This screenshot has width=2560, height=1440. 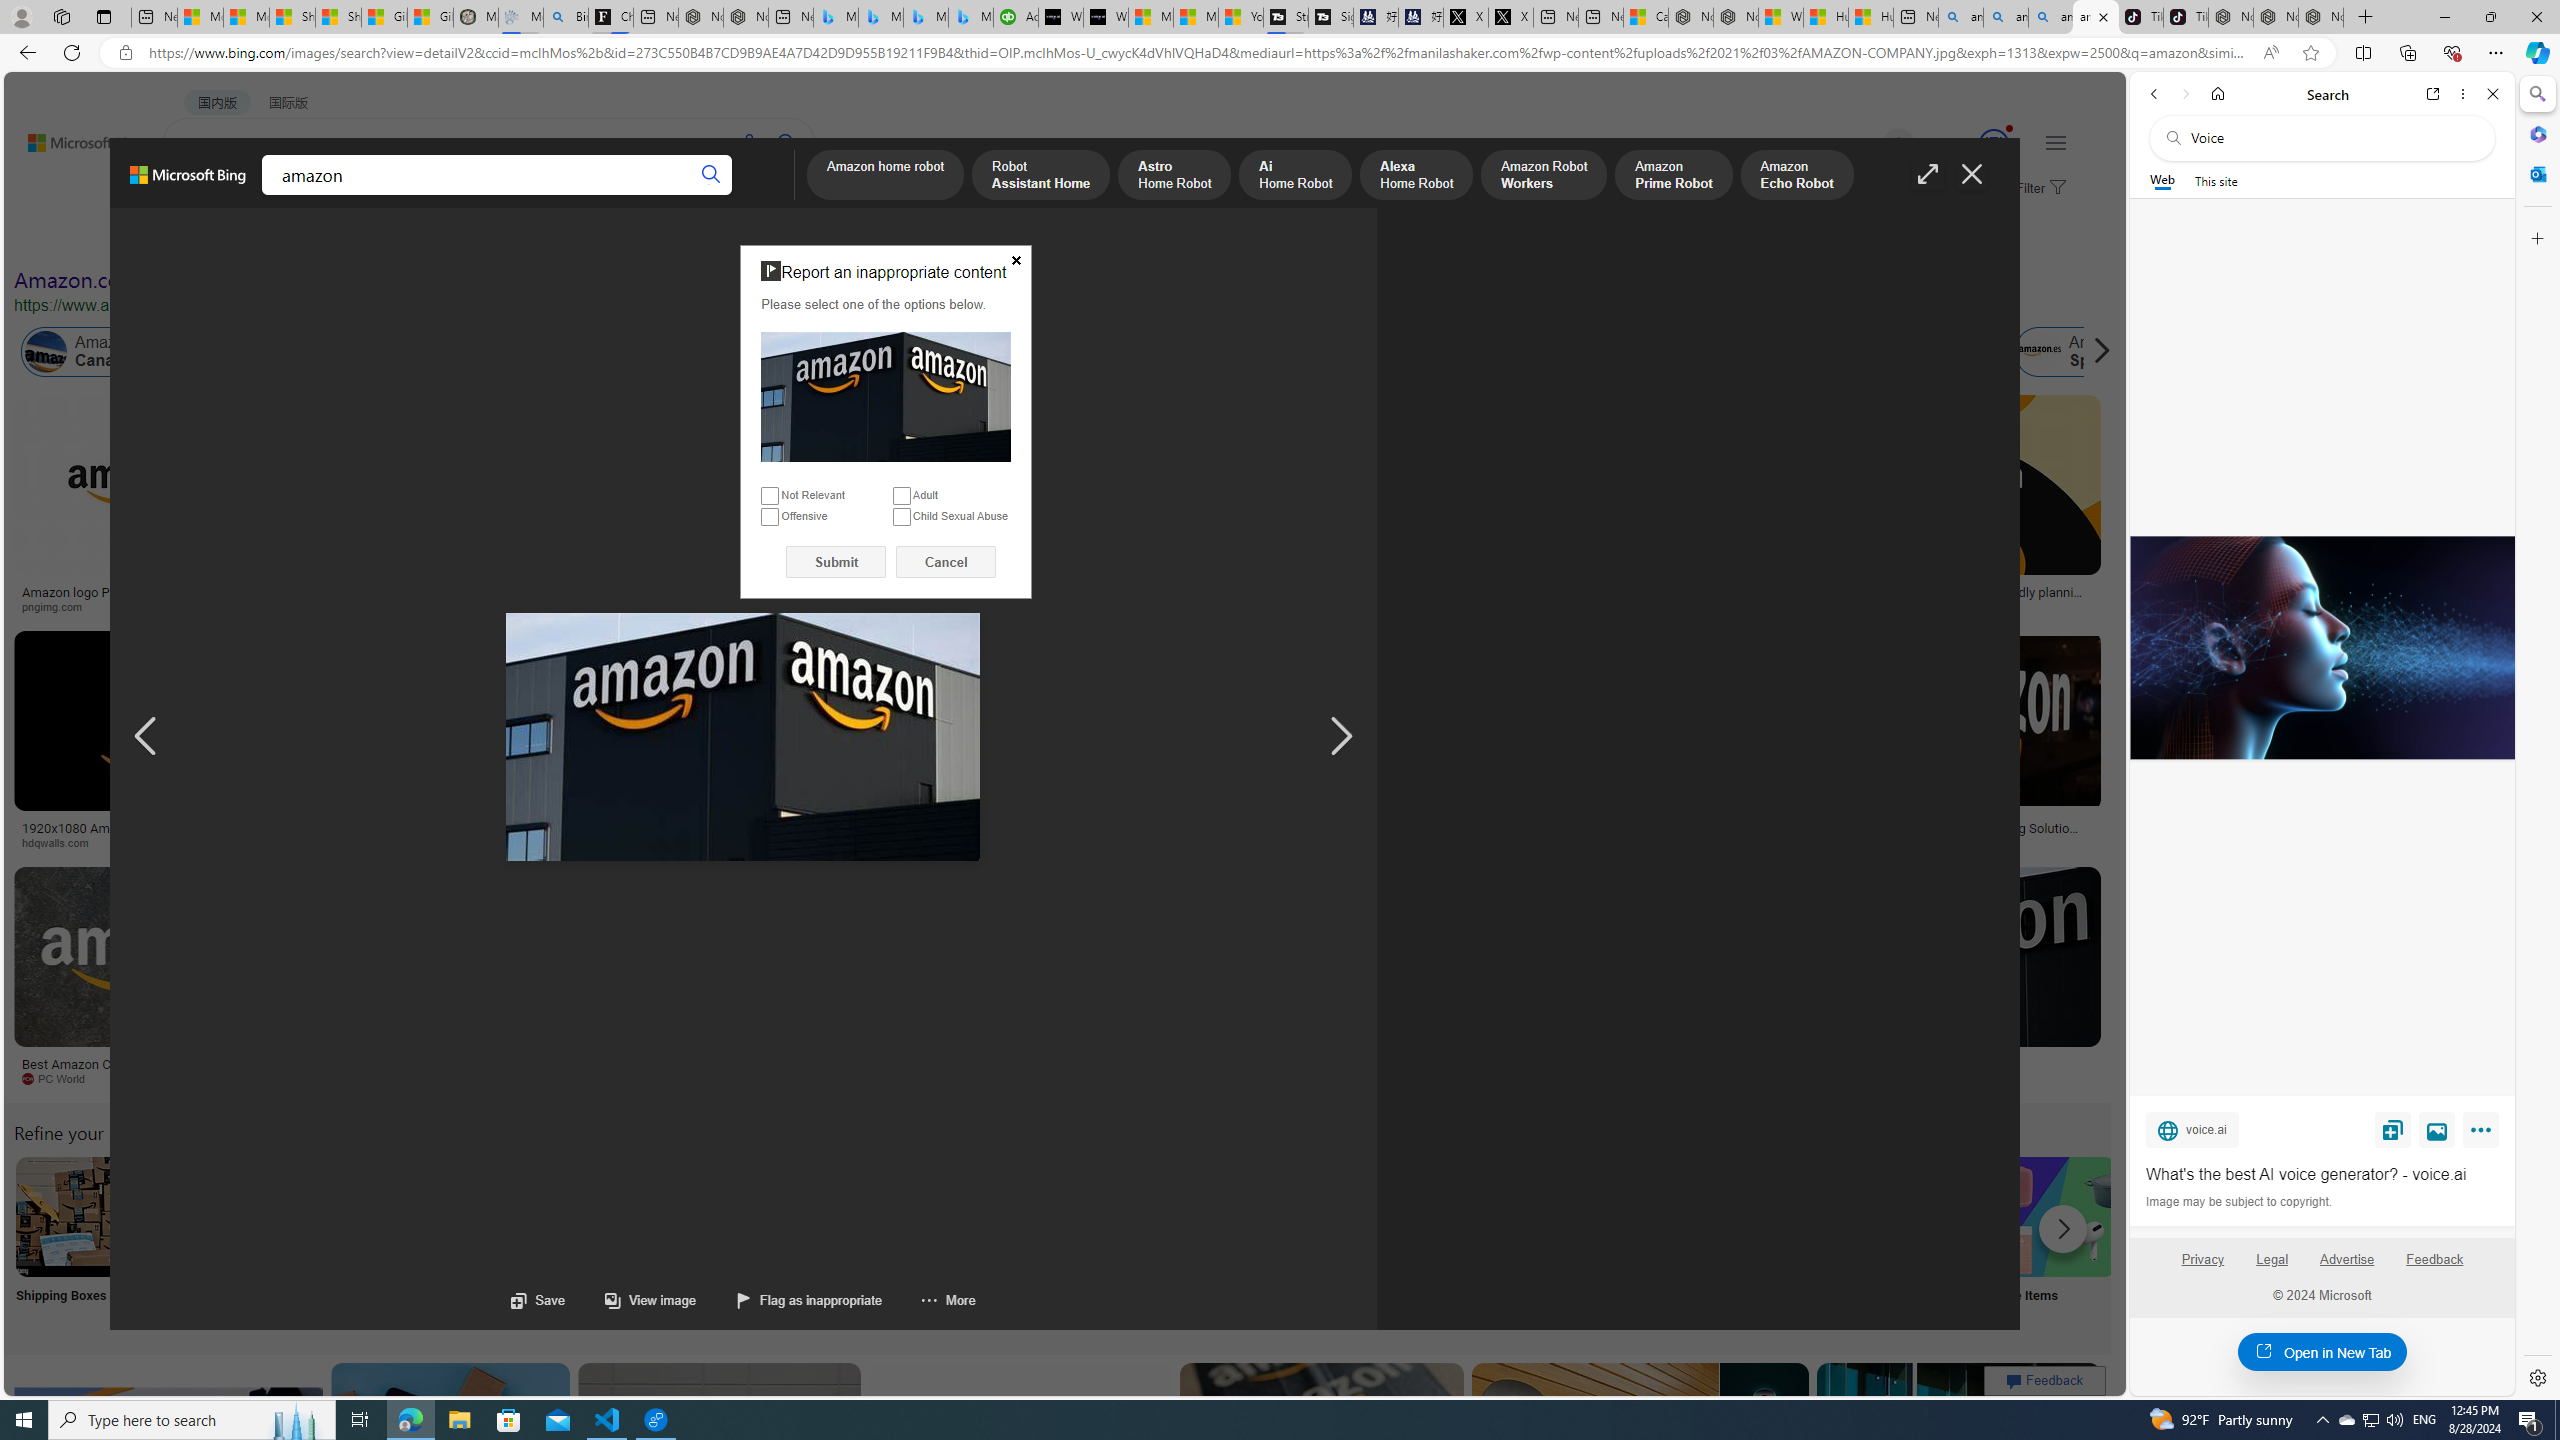 What do you see at coordinates (1106, 843) in the screenshot?
I see `Long Island Press` at bounding box center [1106, 843].